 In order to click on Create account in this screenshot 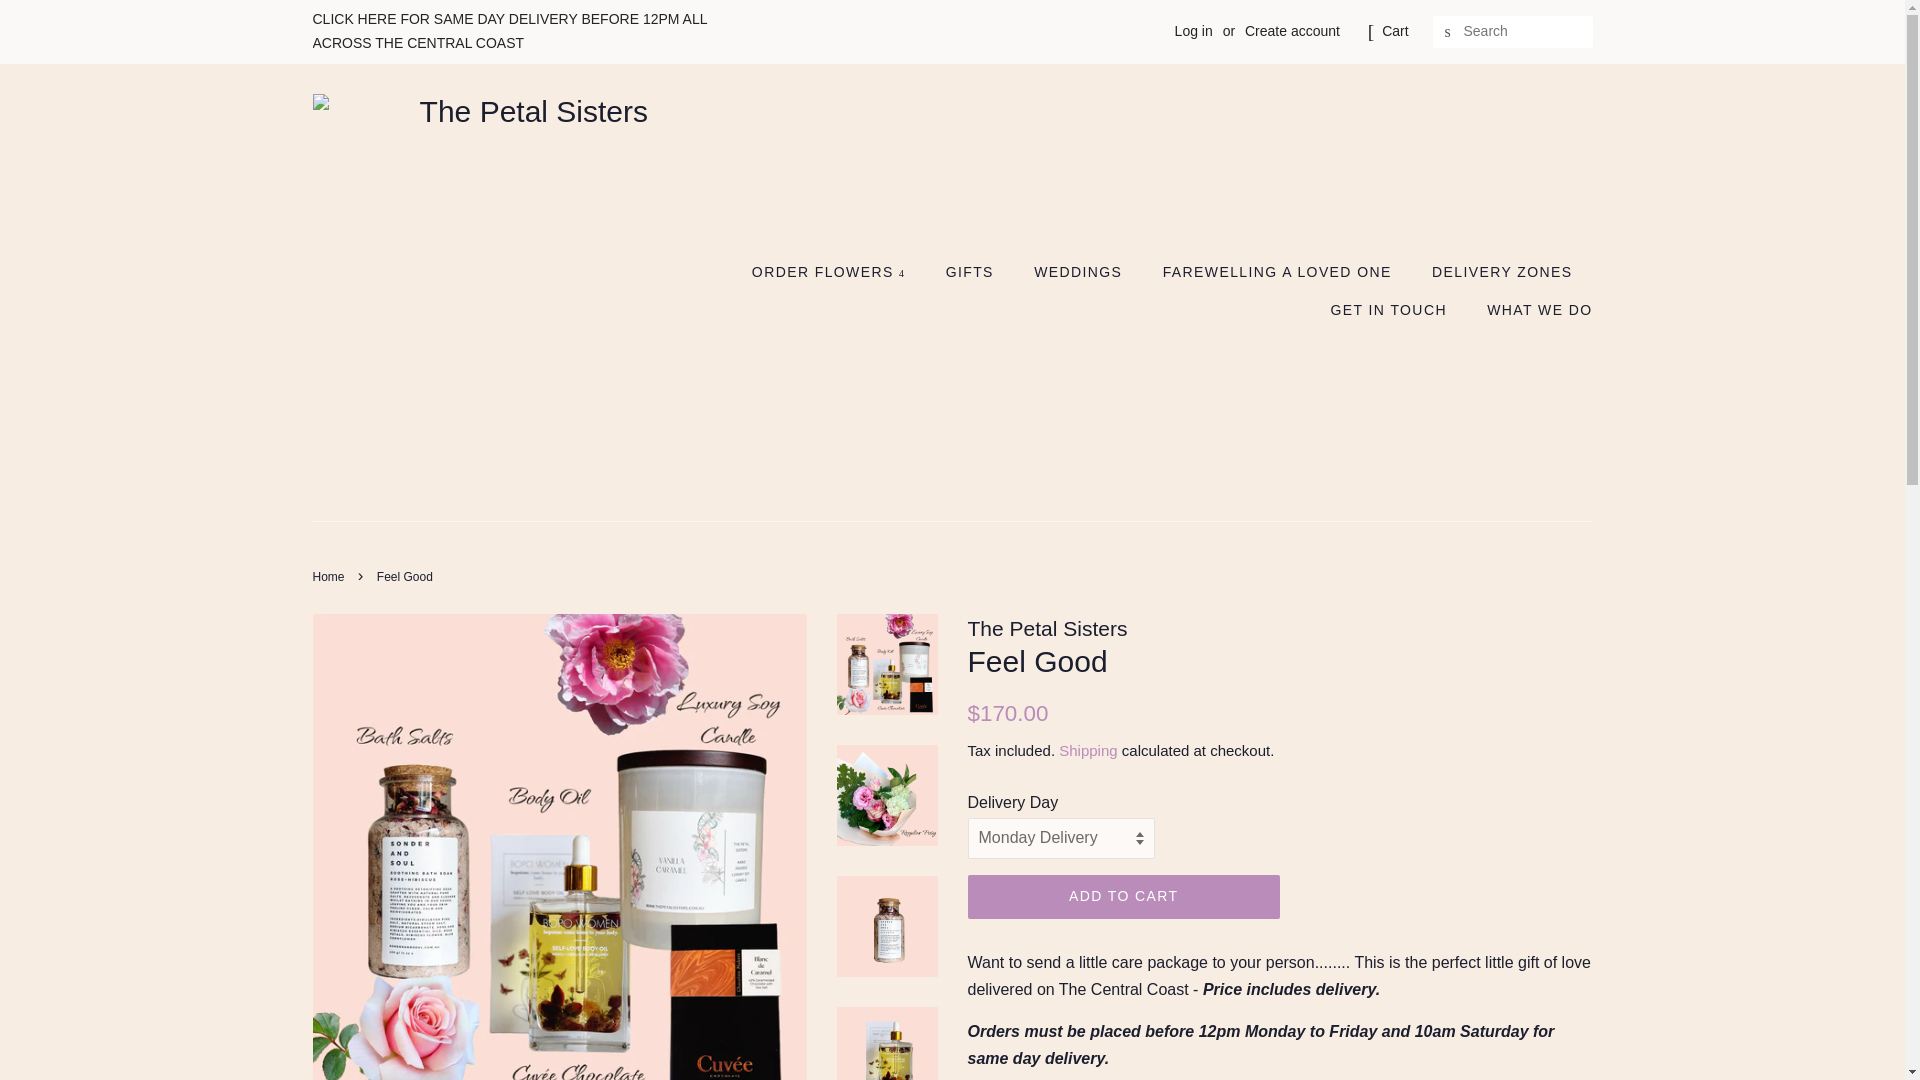, I will do `click(1292, 30)`.